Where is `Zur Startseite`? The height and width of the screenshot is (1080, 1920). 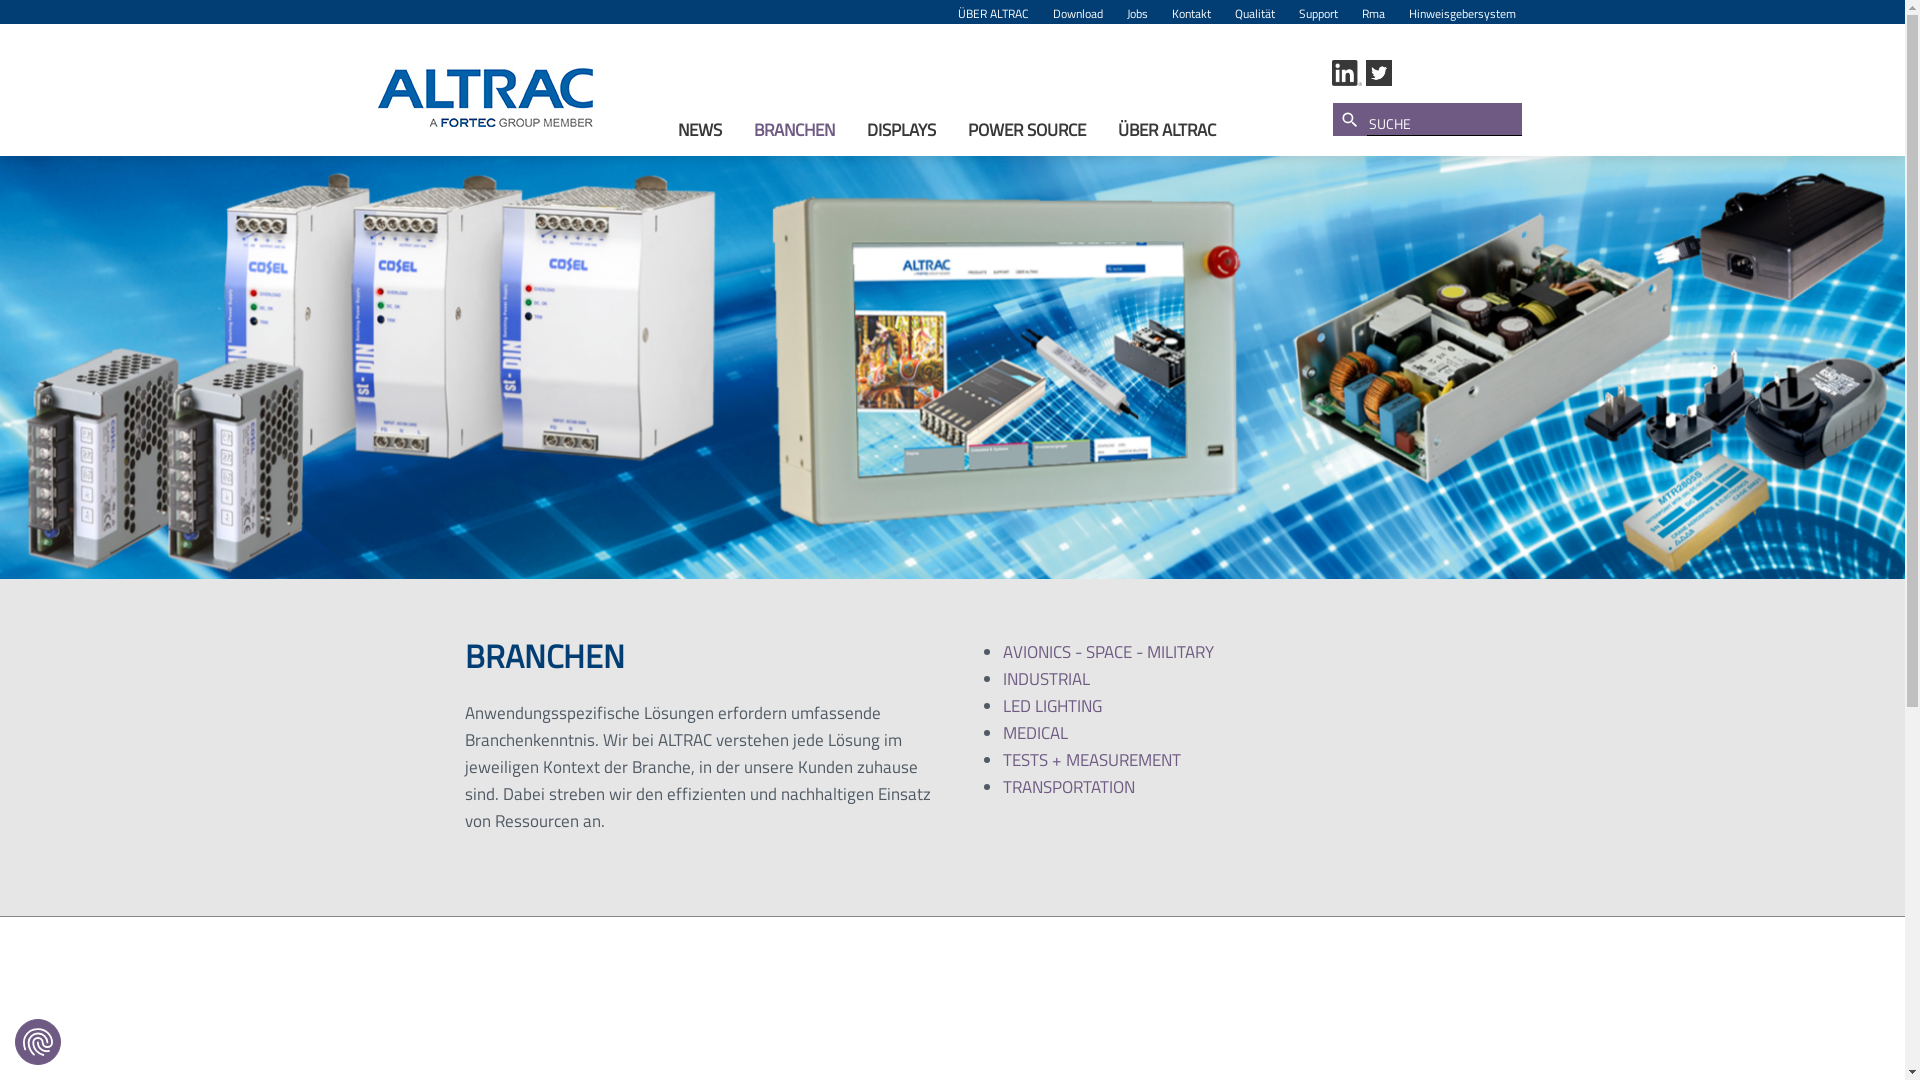
Zur Startseite is located at coordinates (486, 96).